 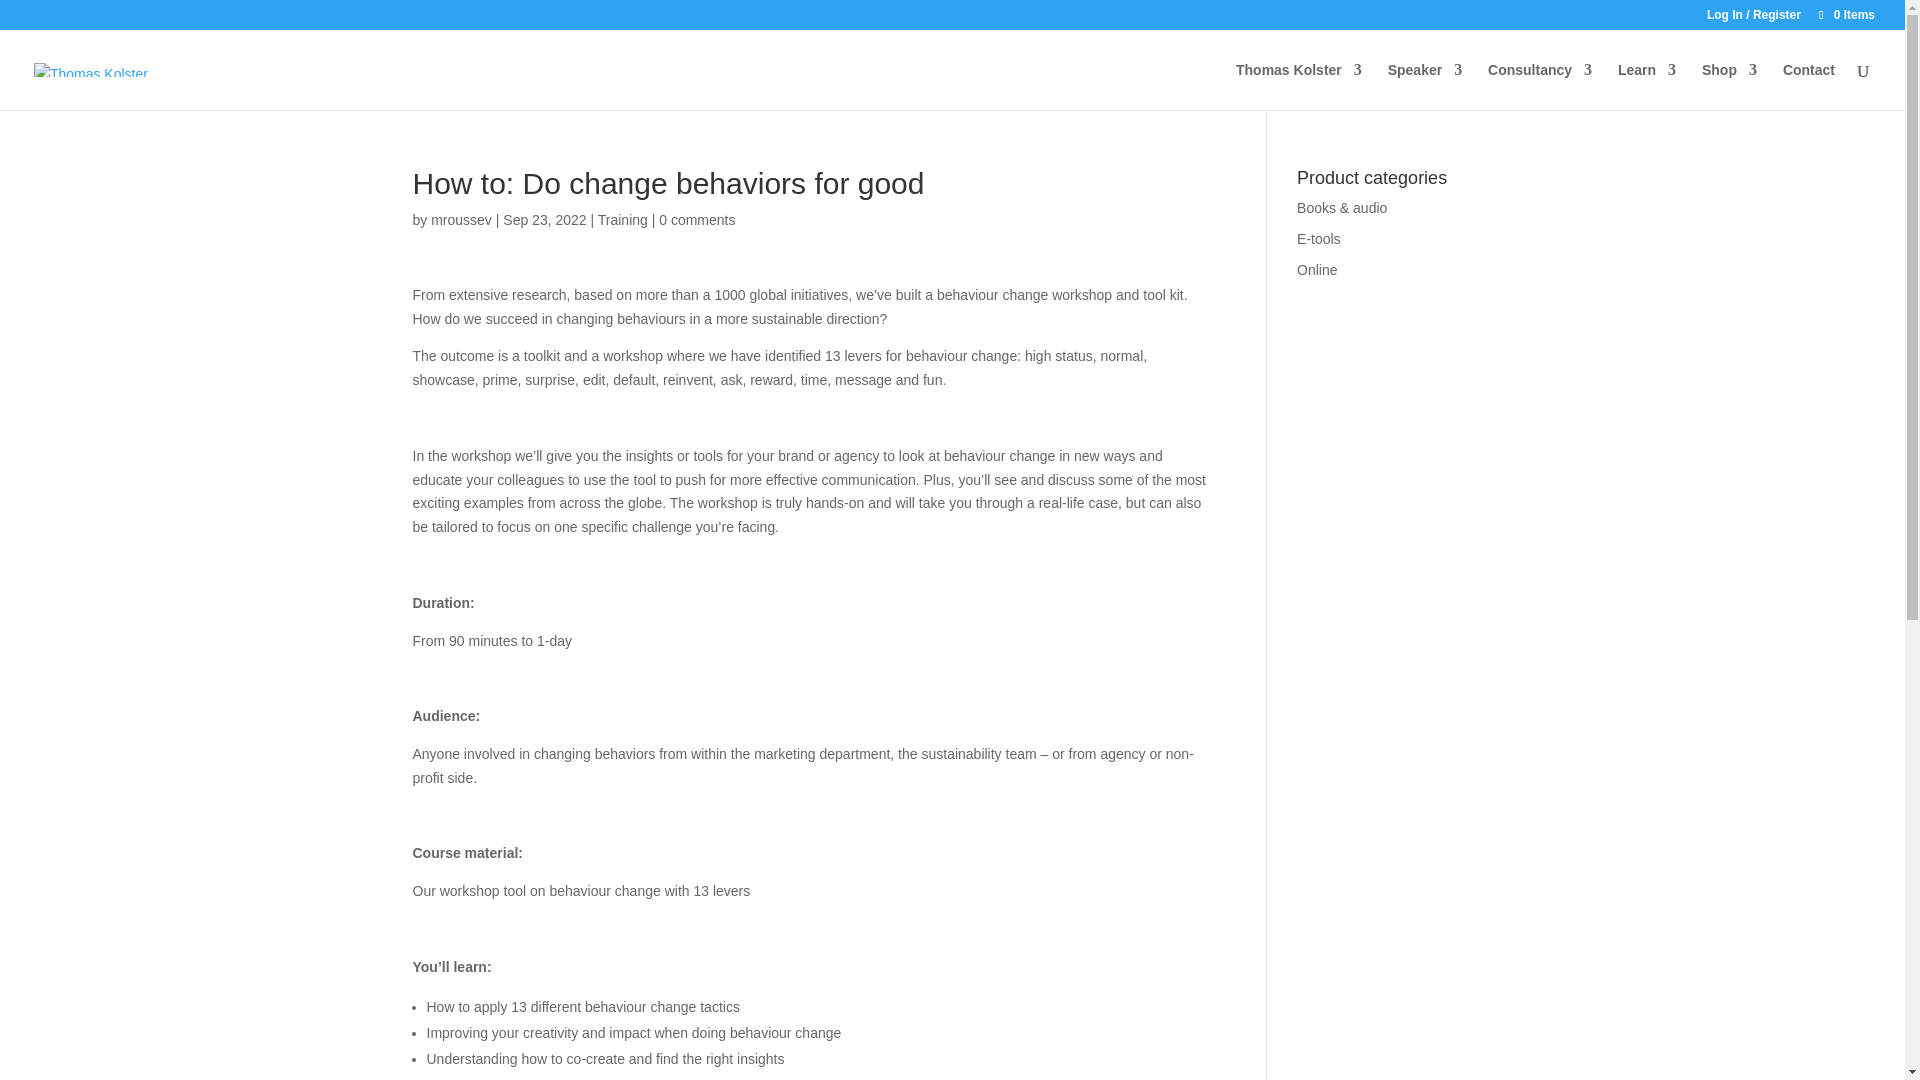 I want to click on Learn, so click(x=1647, y=86).